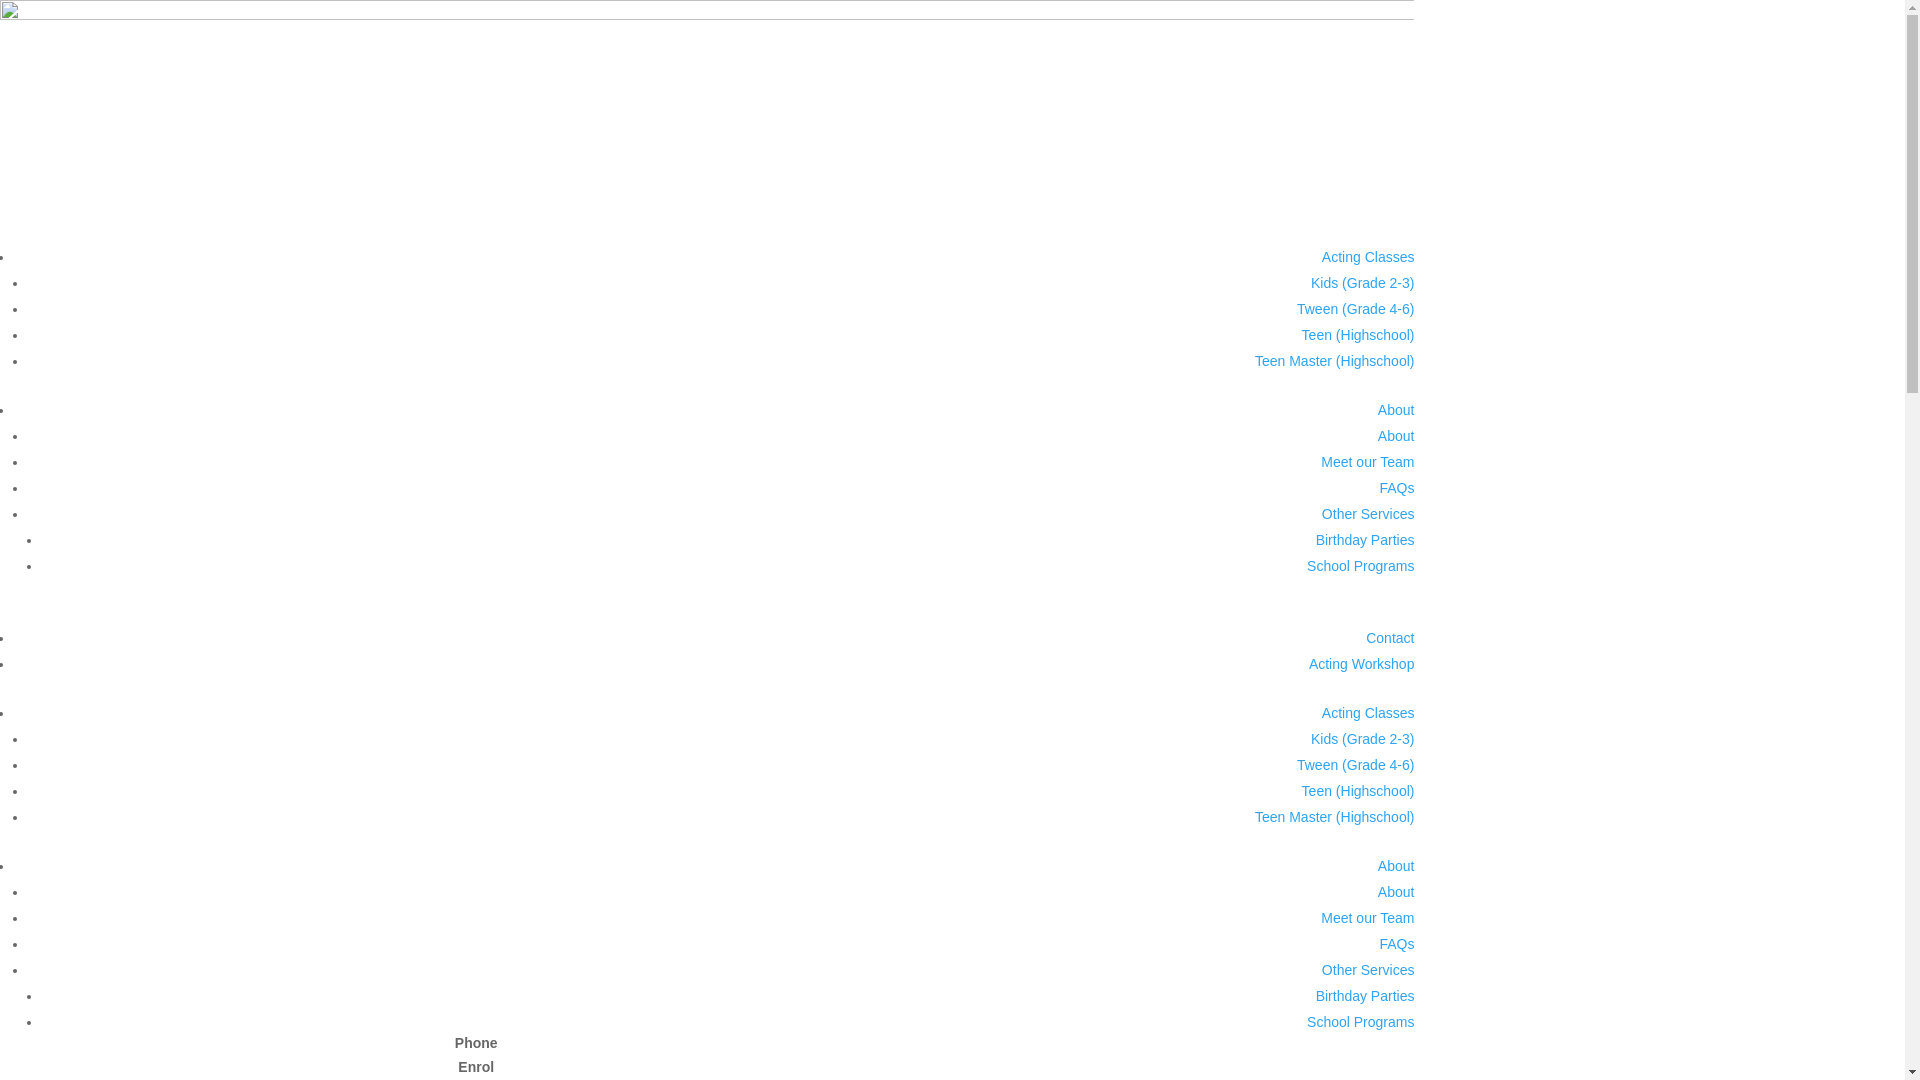 The width and height of the screenshot is (1920, 1080). Describe the element at coordinates (1358, 791) in the screenshot. I see `Teen (Highschool)` at that location.